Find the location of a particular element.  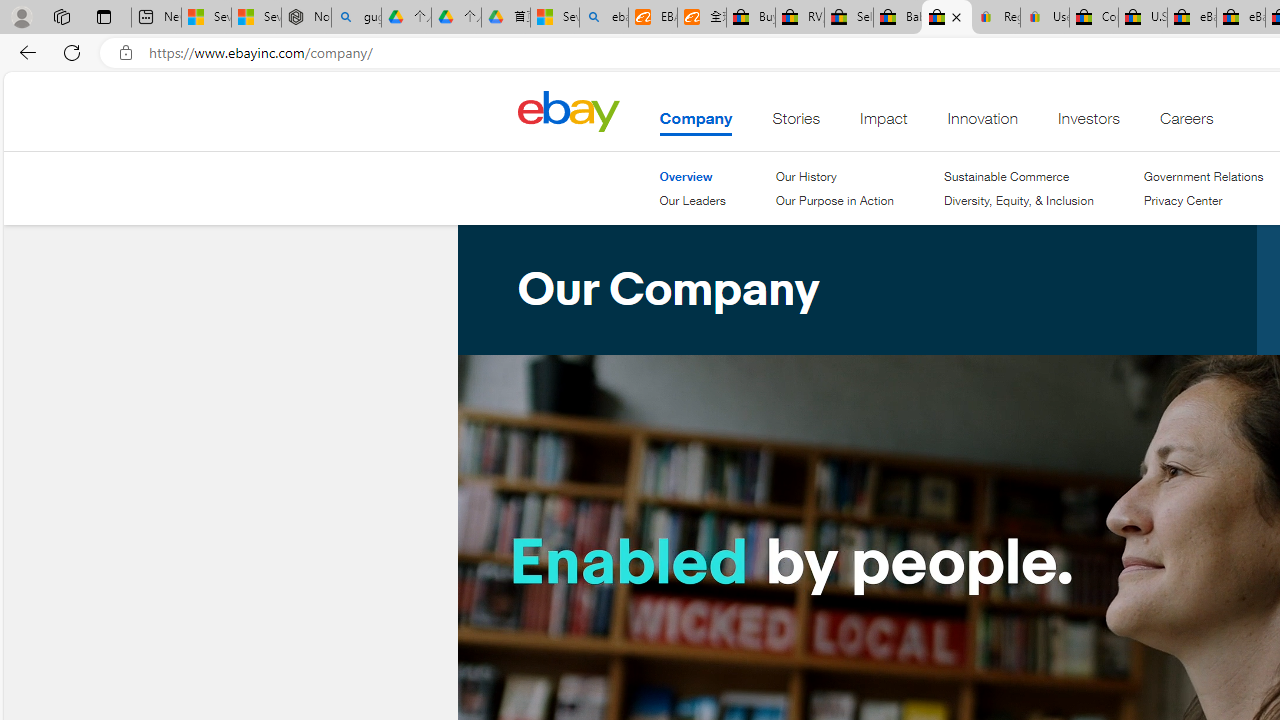

Sell worldwide with eBay is located at coordinates (848, 18).